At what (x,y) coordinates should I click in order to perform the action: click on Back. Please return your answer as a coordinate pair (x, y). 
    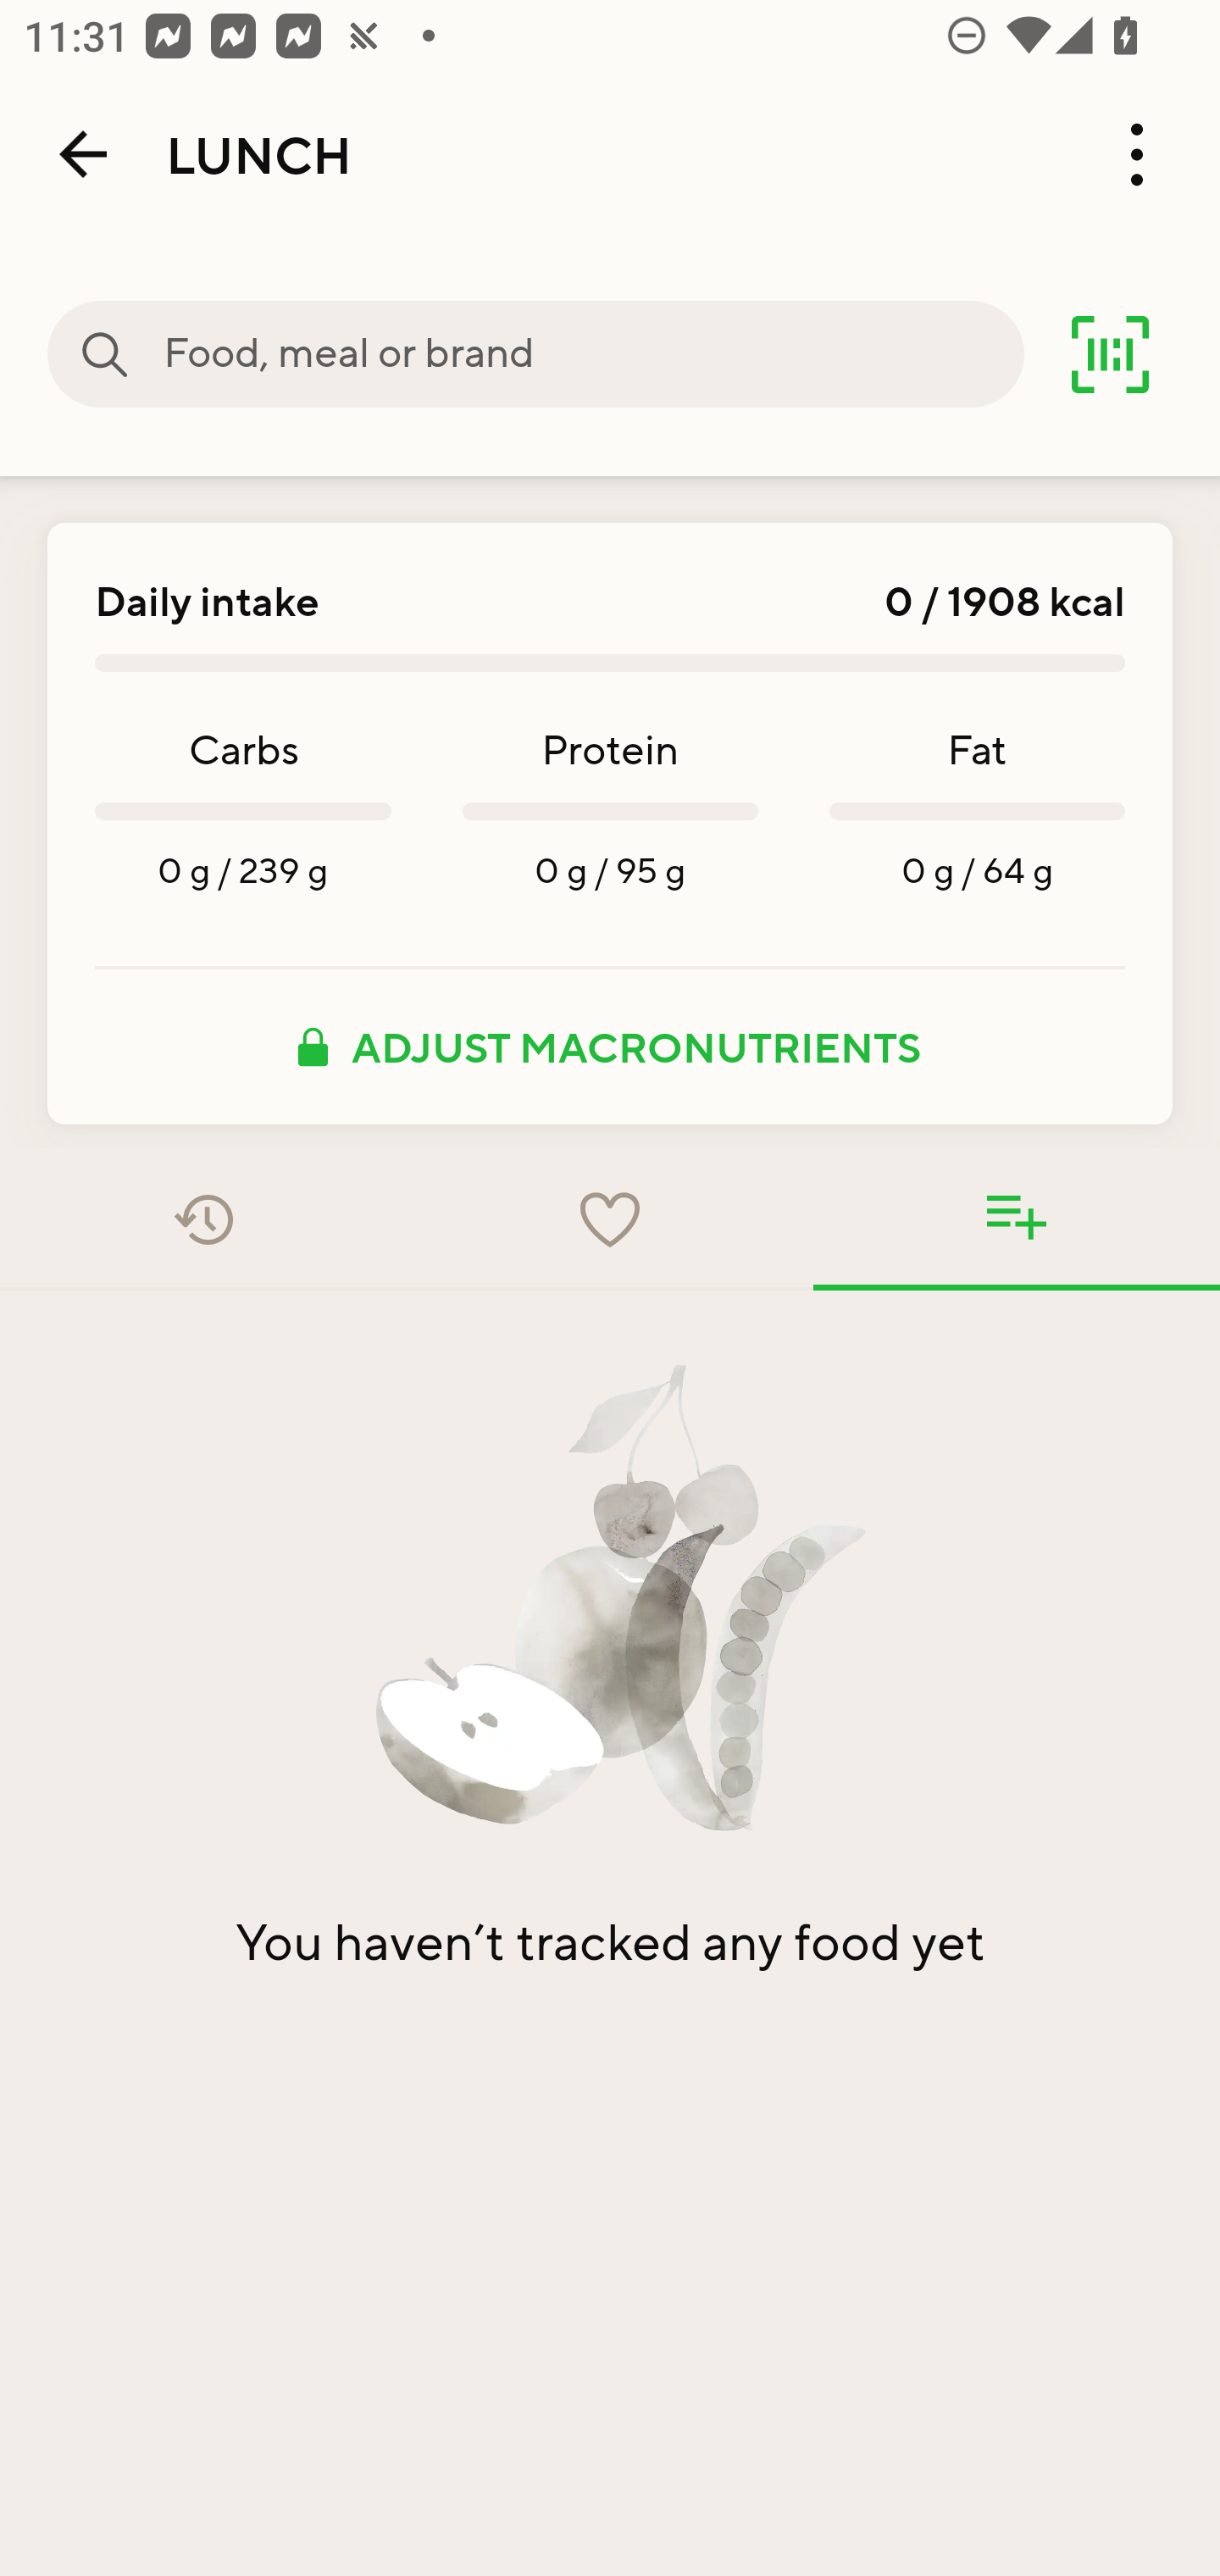
    Looking at the image, I should click on (83, 154).